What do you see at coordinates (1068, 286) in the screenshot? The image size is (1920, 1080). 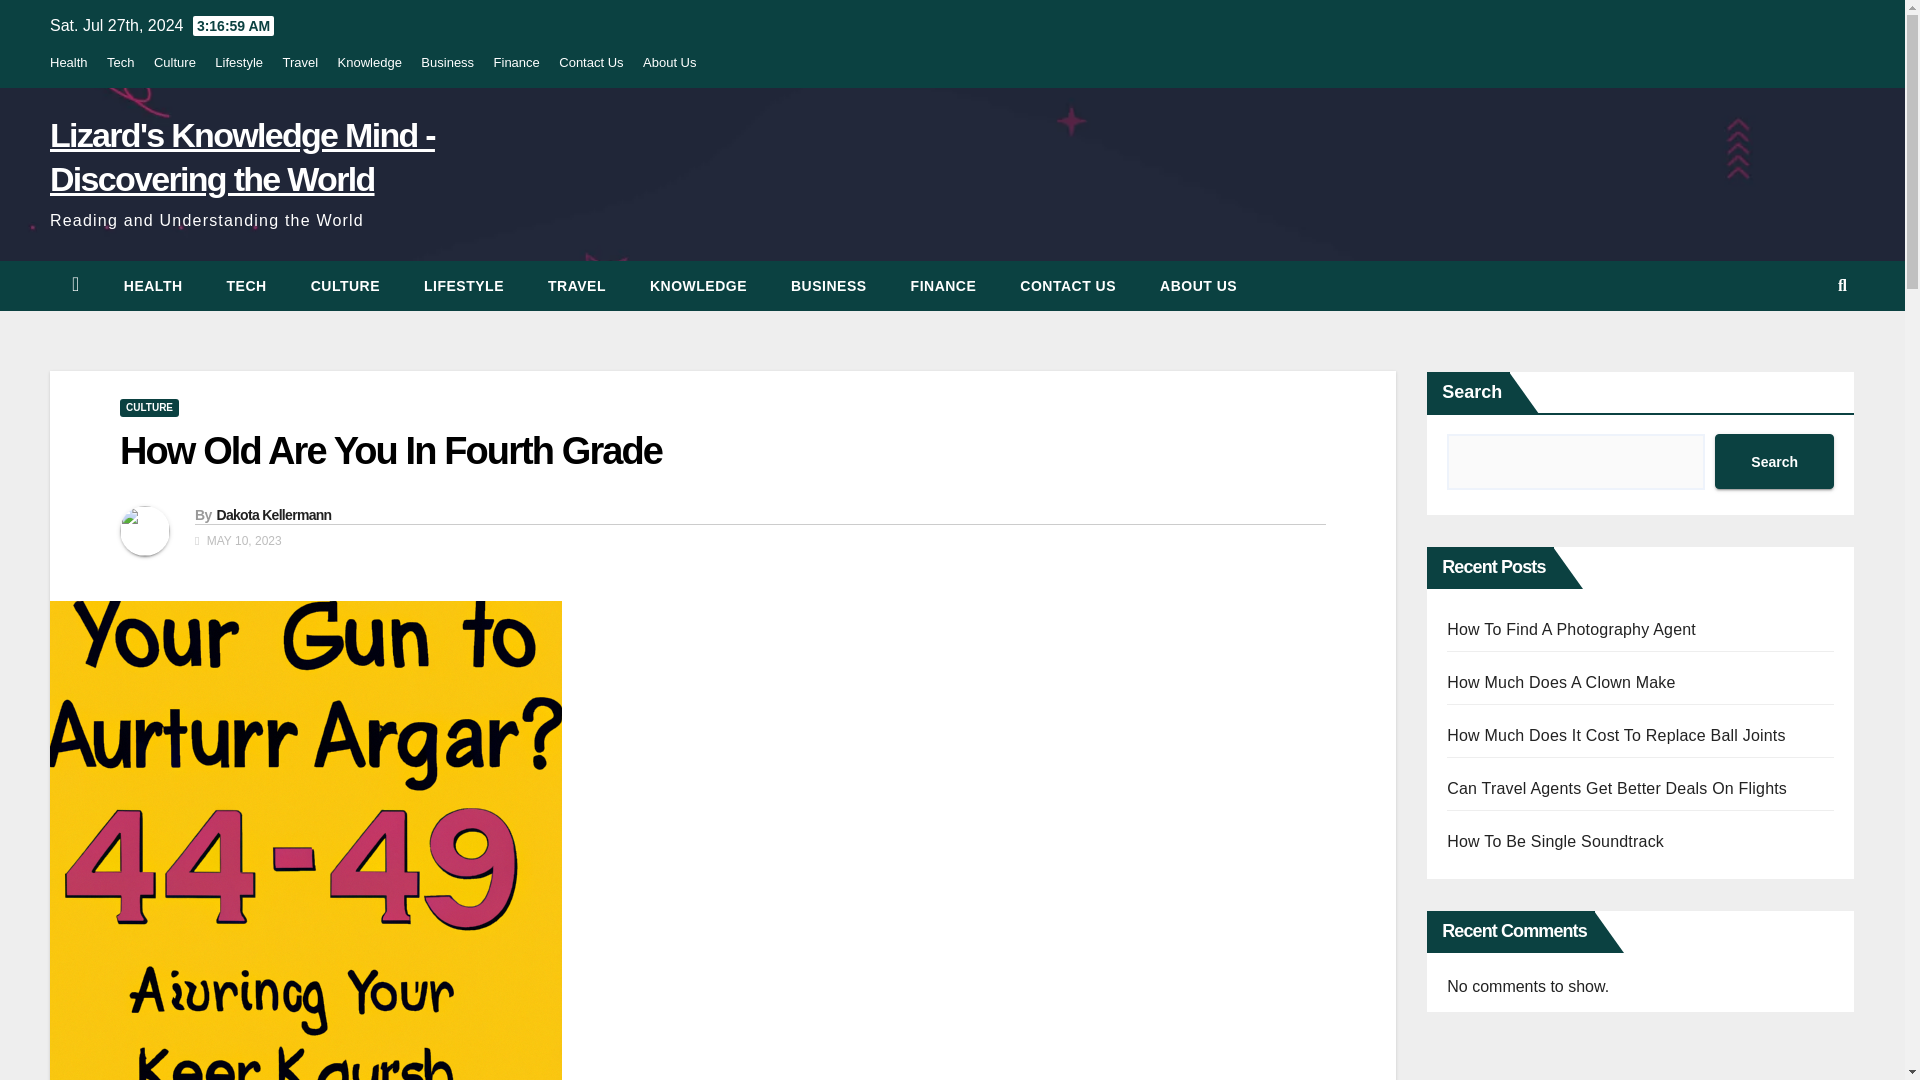 I see `CONTACT US` at bounding box center [1068, 286].